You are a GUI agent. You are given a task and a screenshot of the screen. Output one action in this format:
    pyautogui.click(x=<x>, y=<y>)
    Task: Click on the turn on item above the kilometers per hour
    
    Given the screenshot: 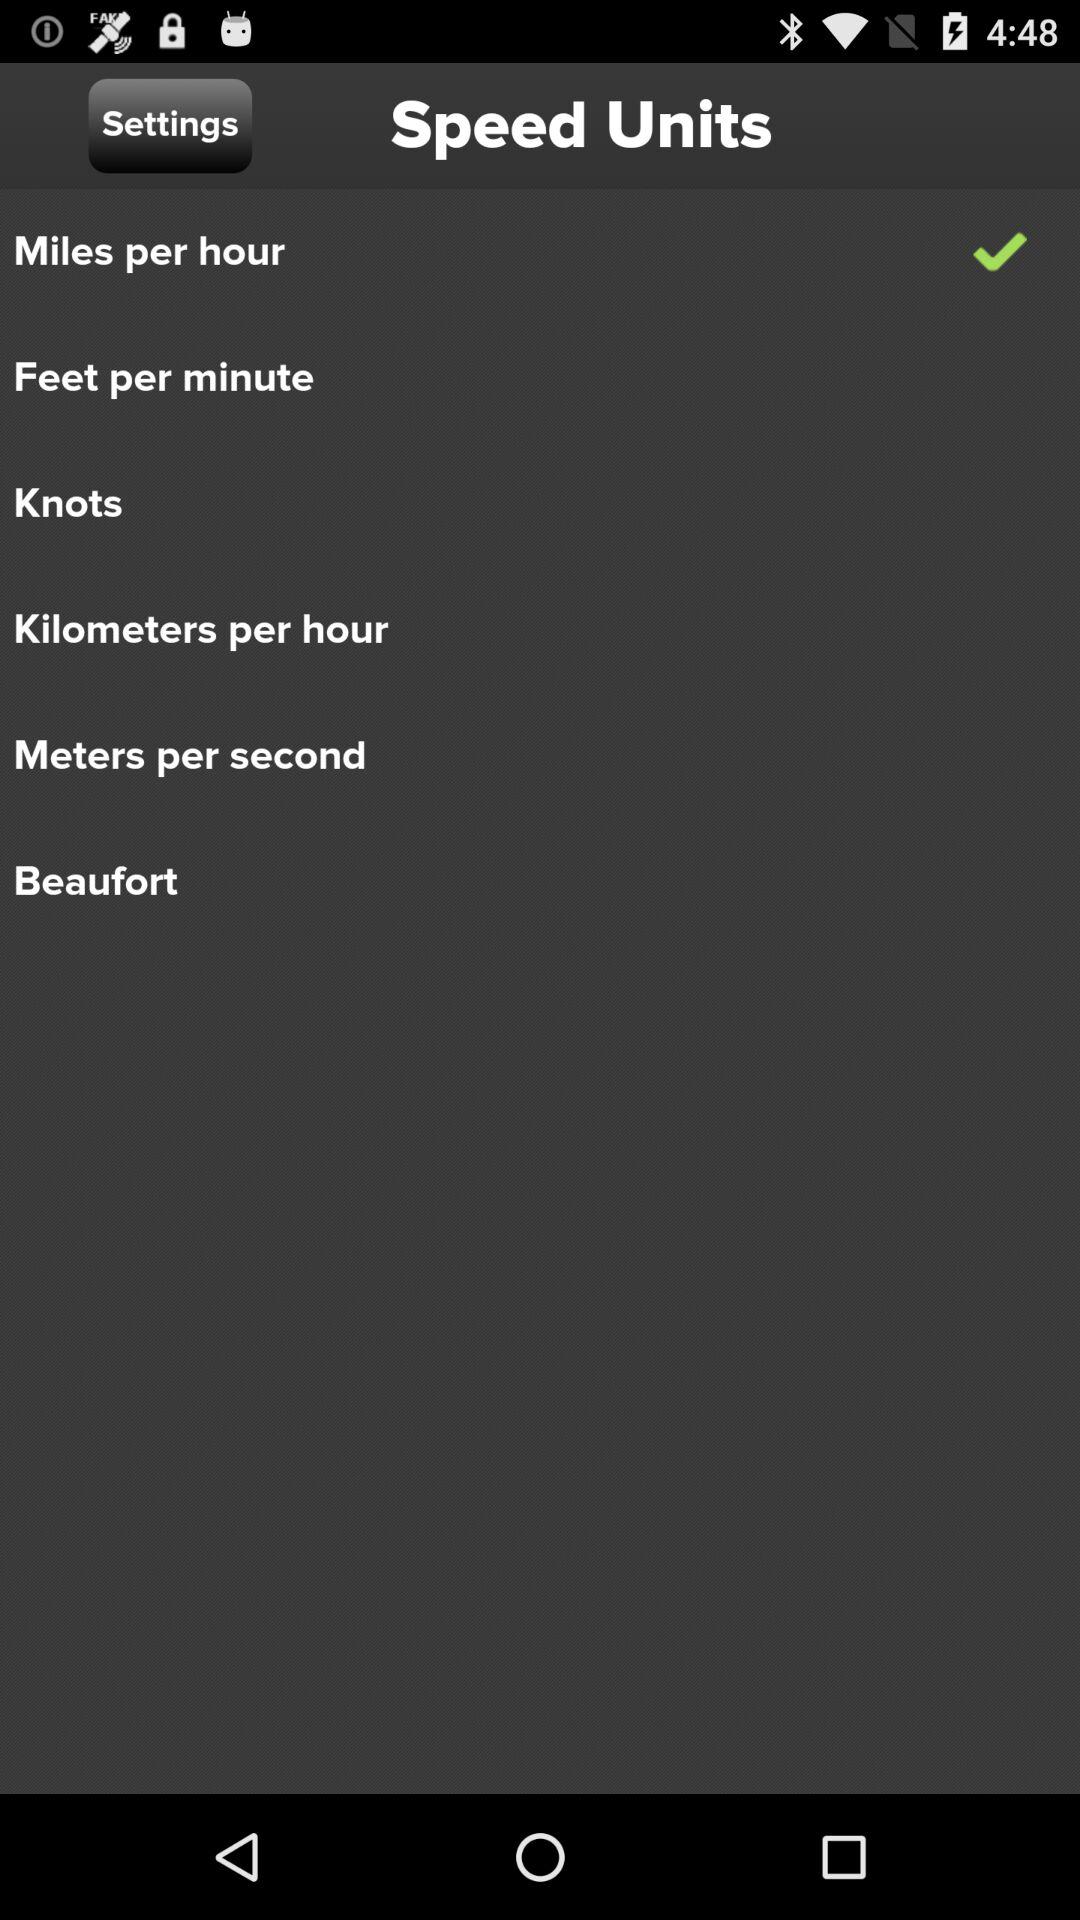 What is the action you would take?
    pyautogui.click(x=526, y=504)
    